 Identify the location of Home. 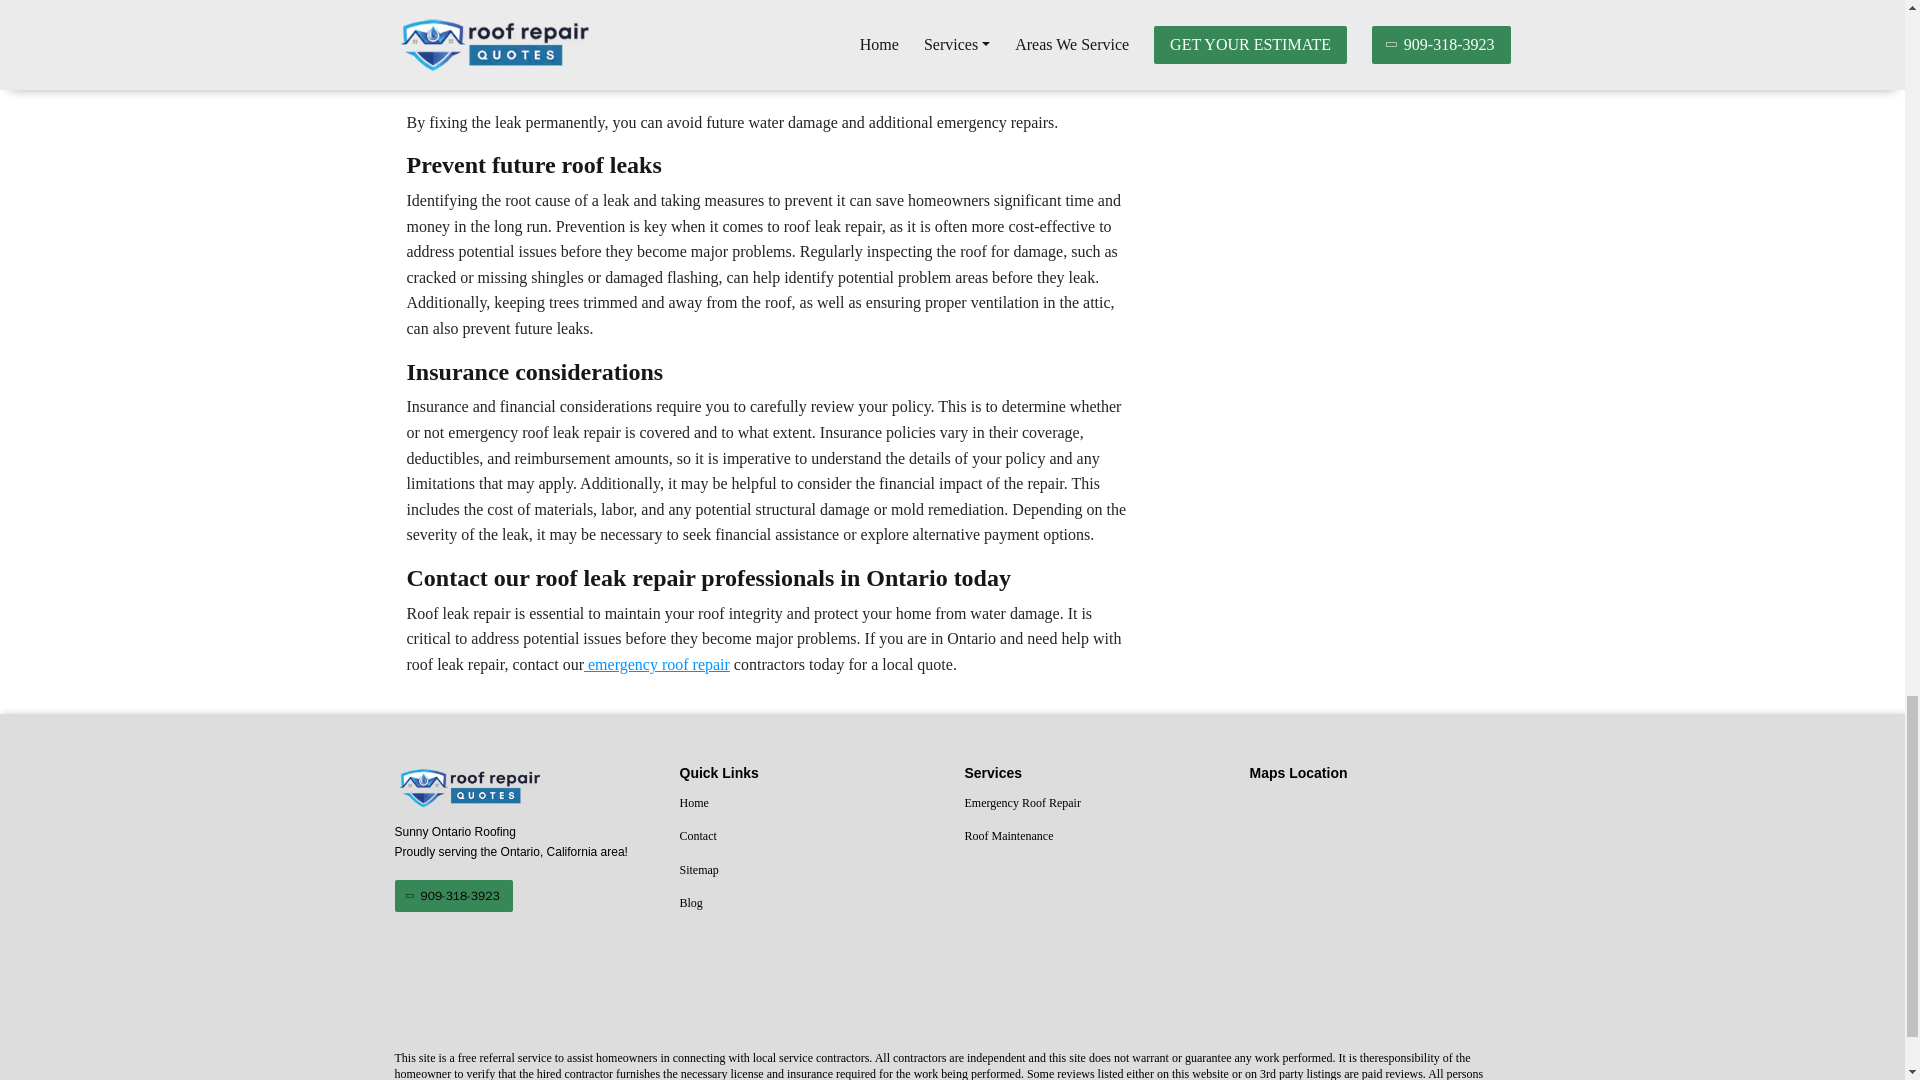
(810, 803).